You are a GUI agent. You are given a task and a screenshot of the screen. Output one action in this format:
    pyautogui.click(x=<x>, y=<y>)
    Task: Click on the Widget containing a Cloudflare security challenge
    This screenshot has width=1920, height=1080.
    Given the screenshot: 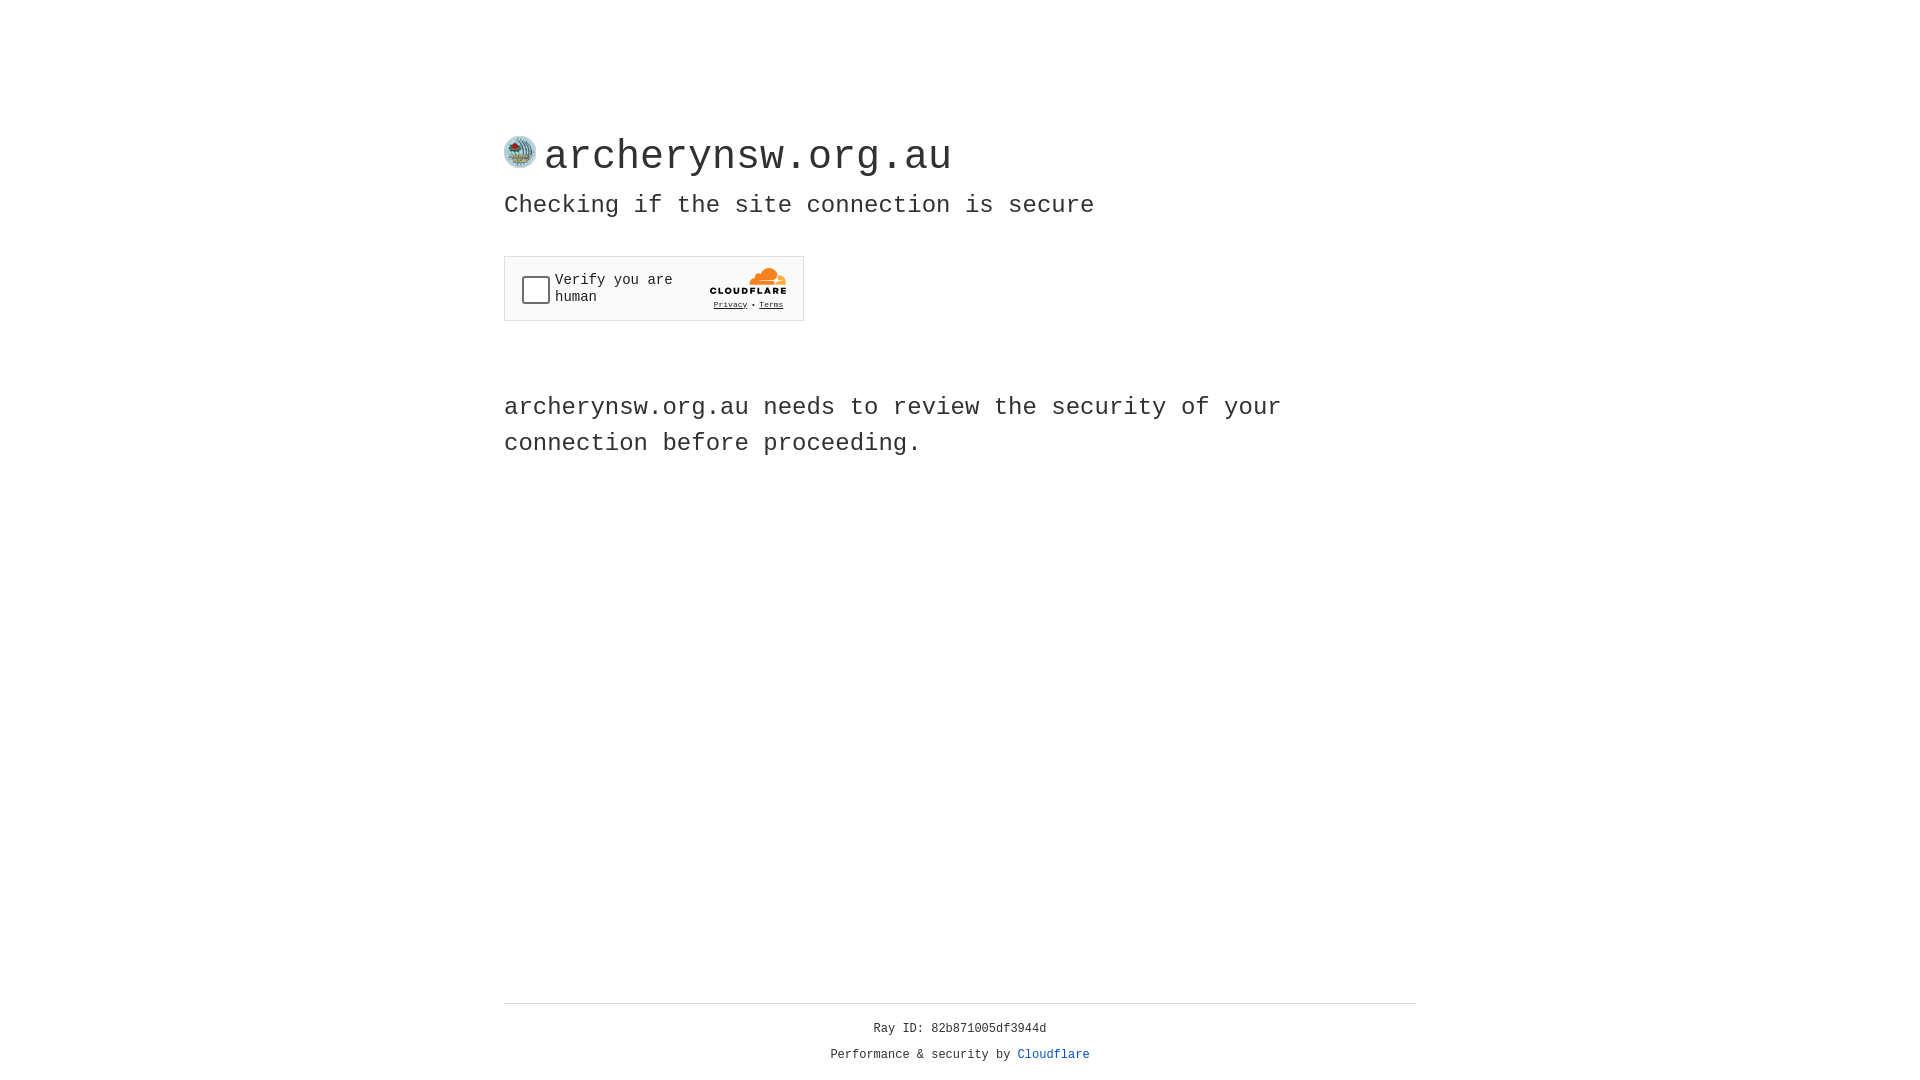 What is the action you would take?
    pyautogui.click(x=654, y=288)
    